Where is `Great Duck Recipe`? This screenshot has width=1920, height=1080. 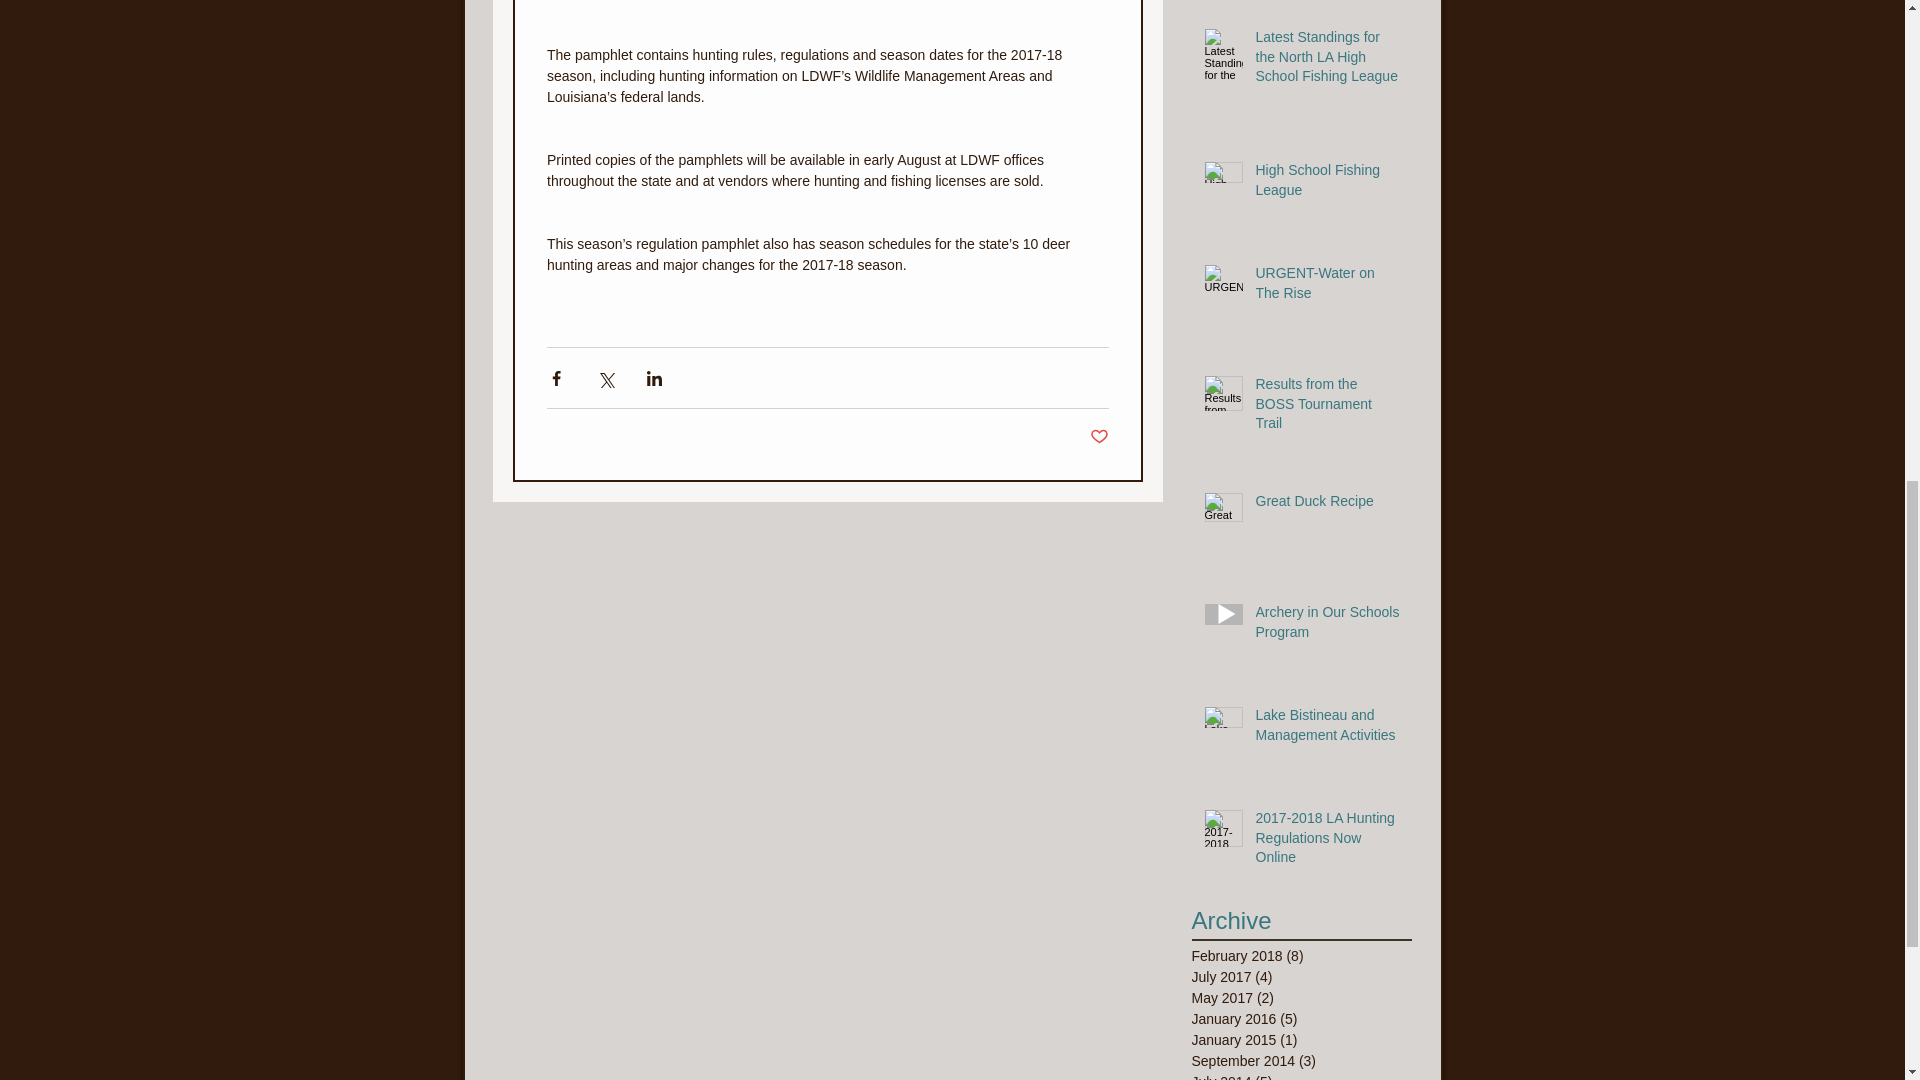 Great Duck Recipe is located at coordinates (1327, 506).